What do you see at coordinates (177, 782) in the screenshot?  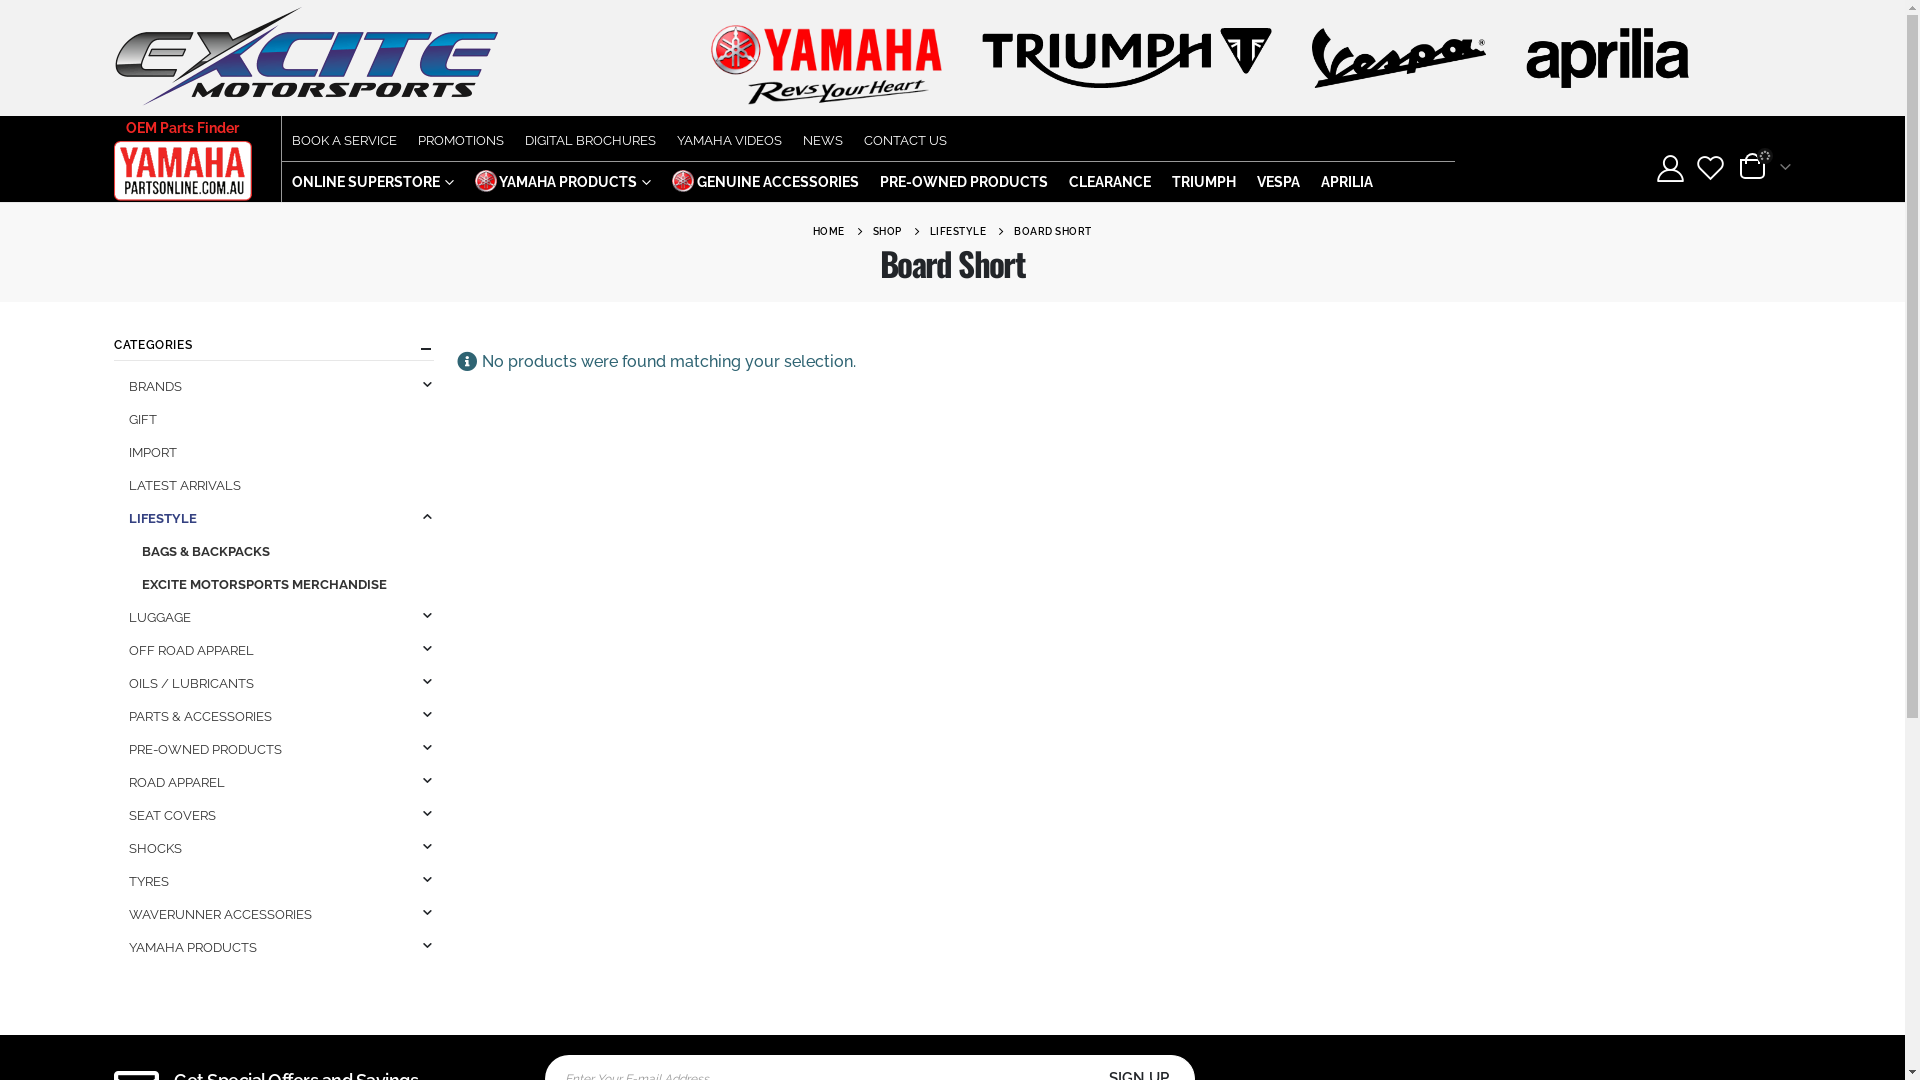 I see `ROAD APPAREL` at bounding box center [177, 782].